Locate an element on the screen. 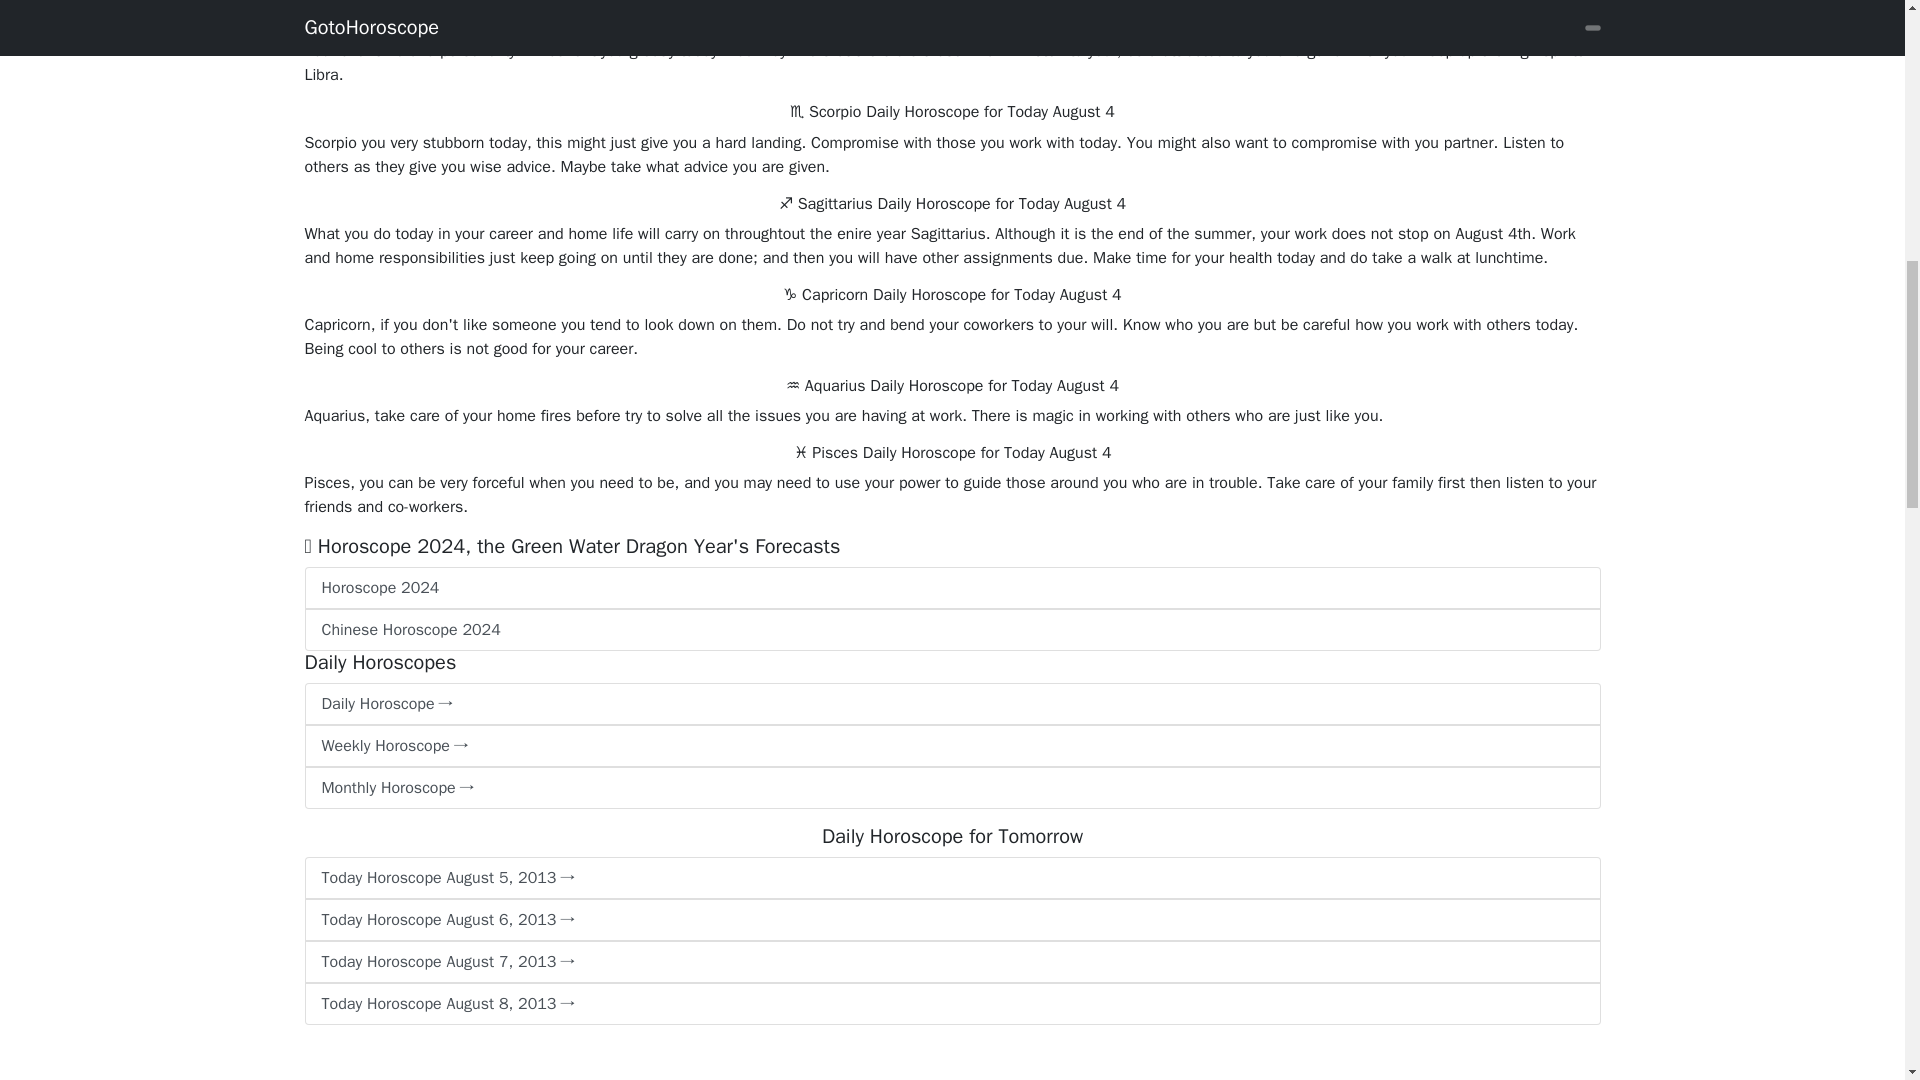  Weekly Horoscope is located at coordinates (951, 745).